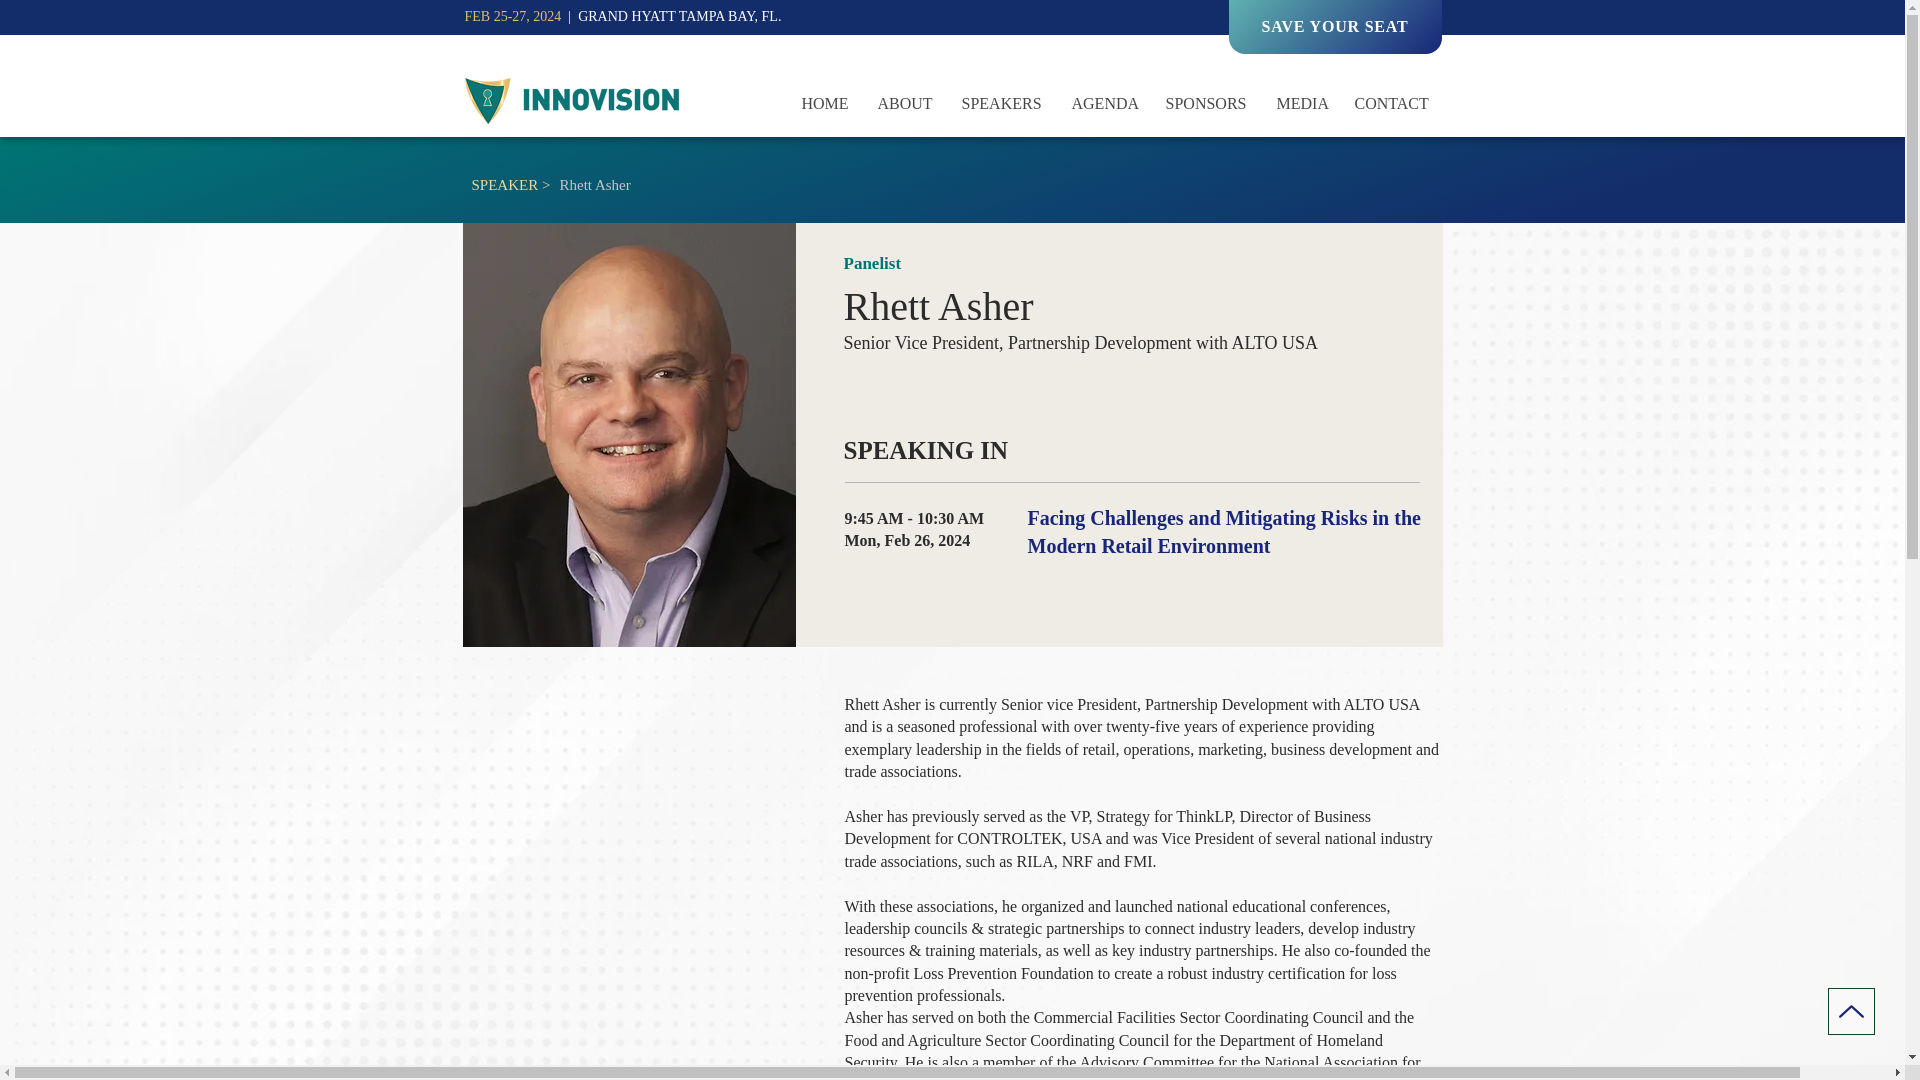  Describe the element at coordinates (1334, 27) in the screenshot. I see `SAVE YOUR SEAT` at that location.